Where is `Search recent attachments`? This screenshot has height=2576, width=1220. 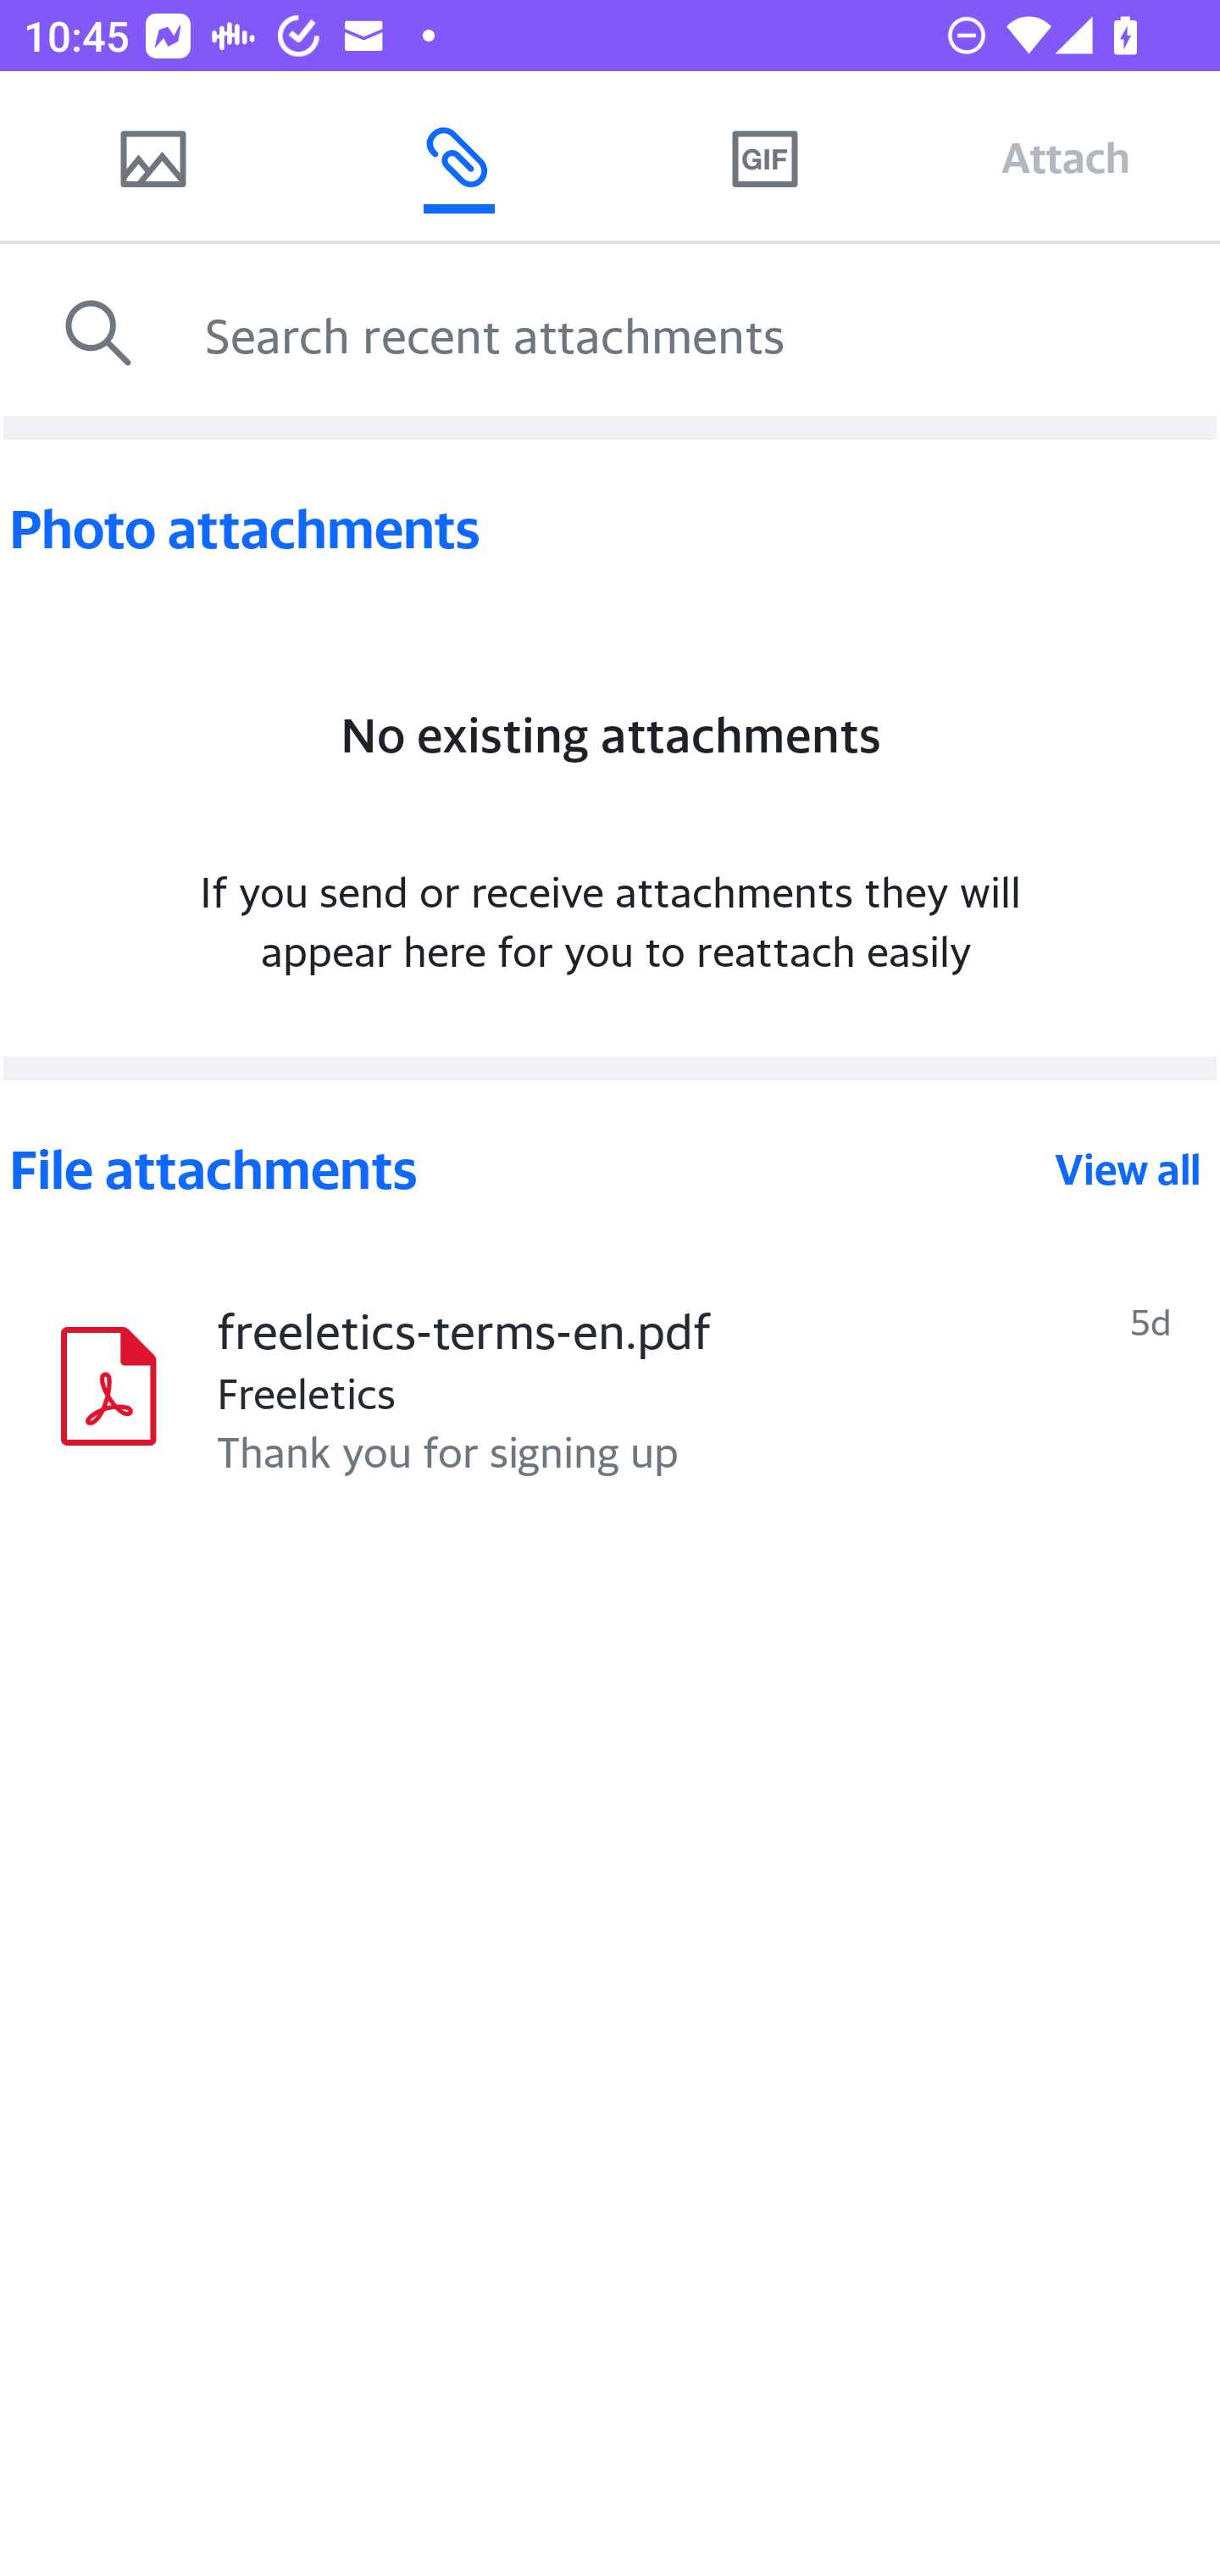 Search recent attachments is located at coordinates (704, 333).